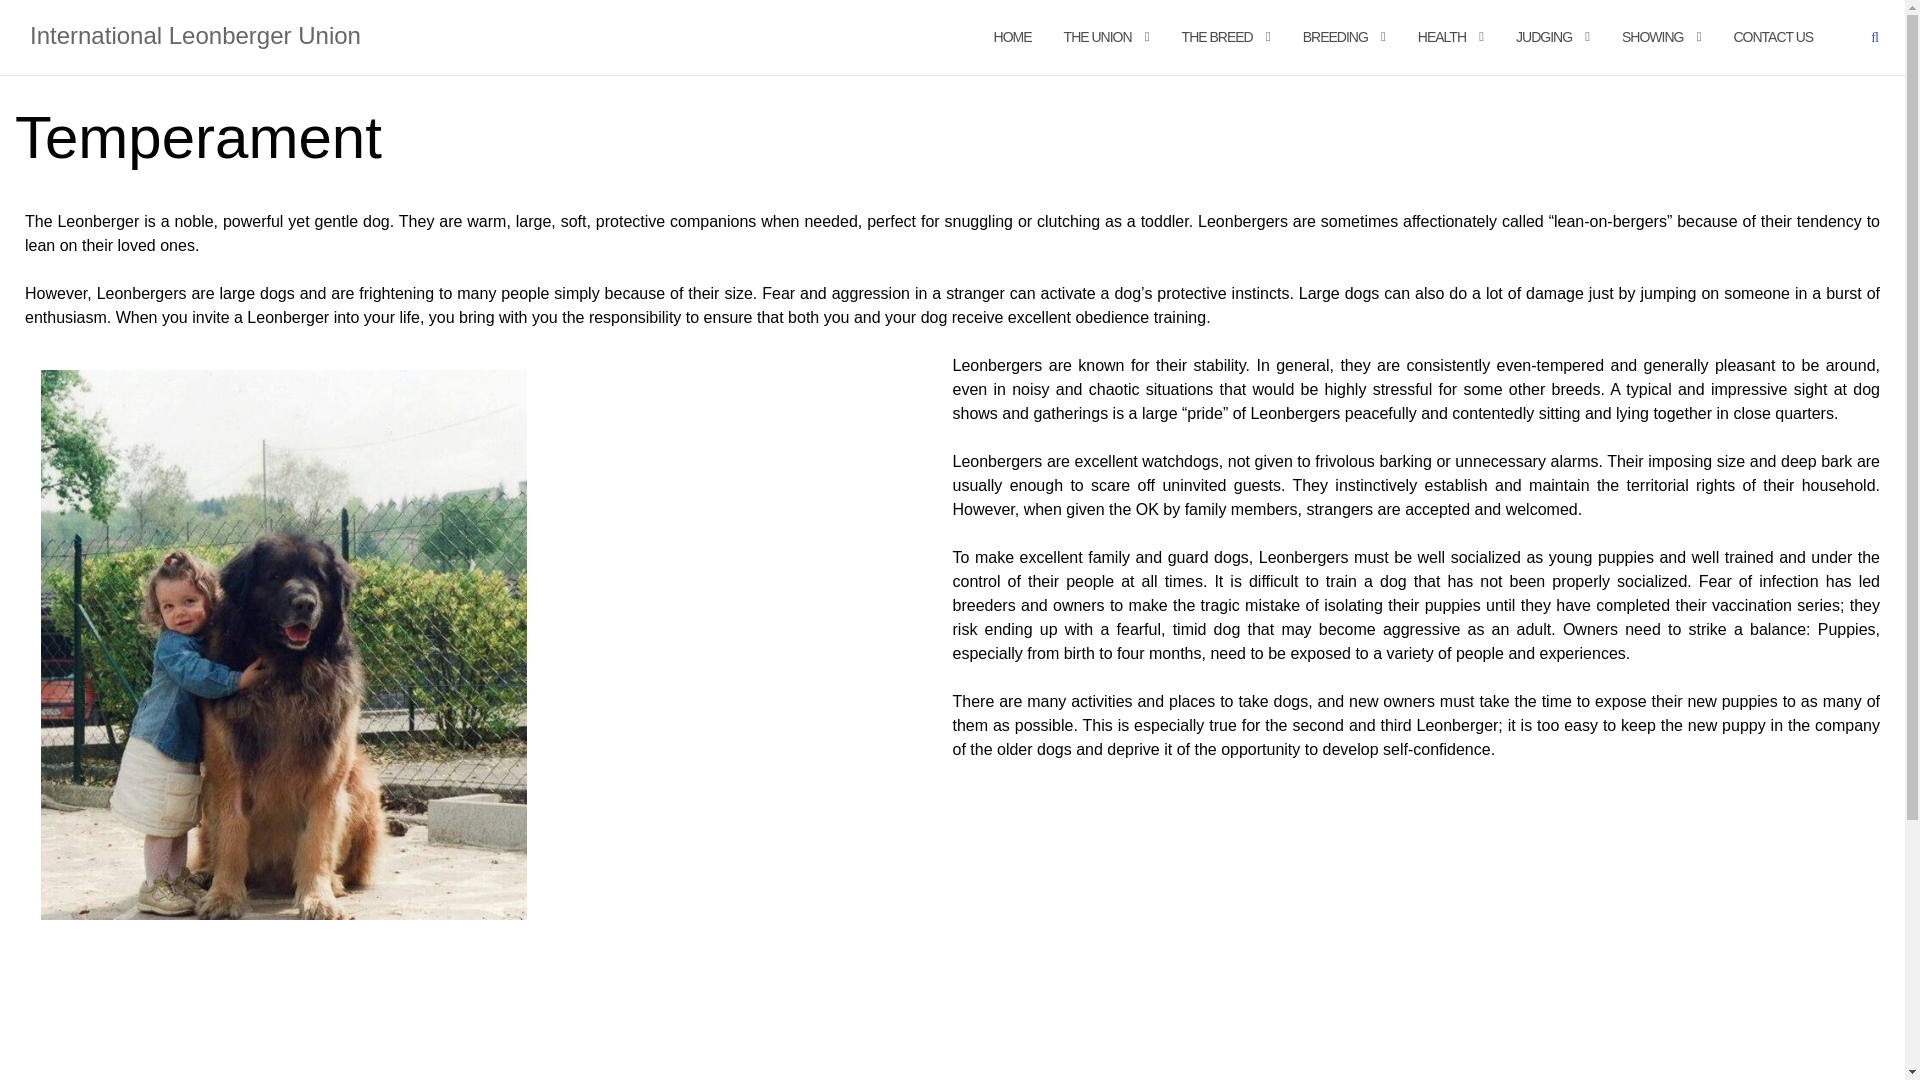  Describe the element at coordinates (1218, 38) in the screenshot. I see `The Breed` at that location.